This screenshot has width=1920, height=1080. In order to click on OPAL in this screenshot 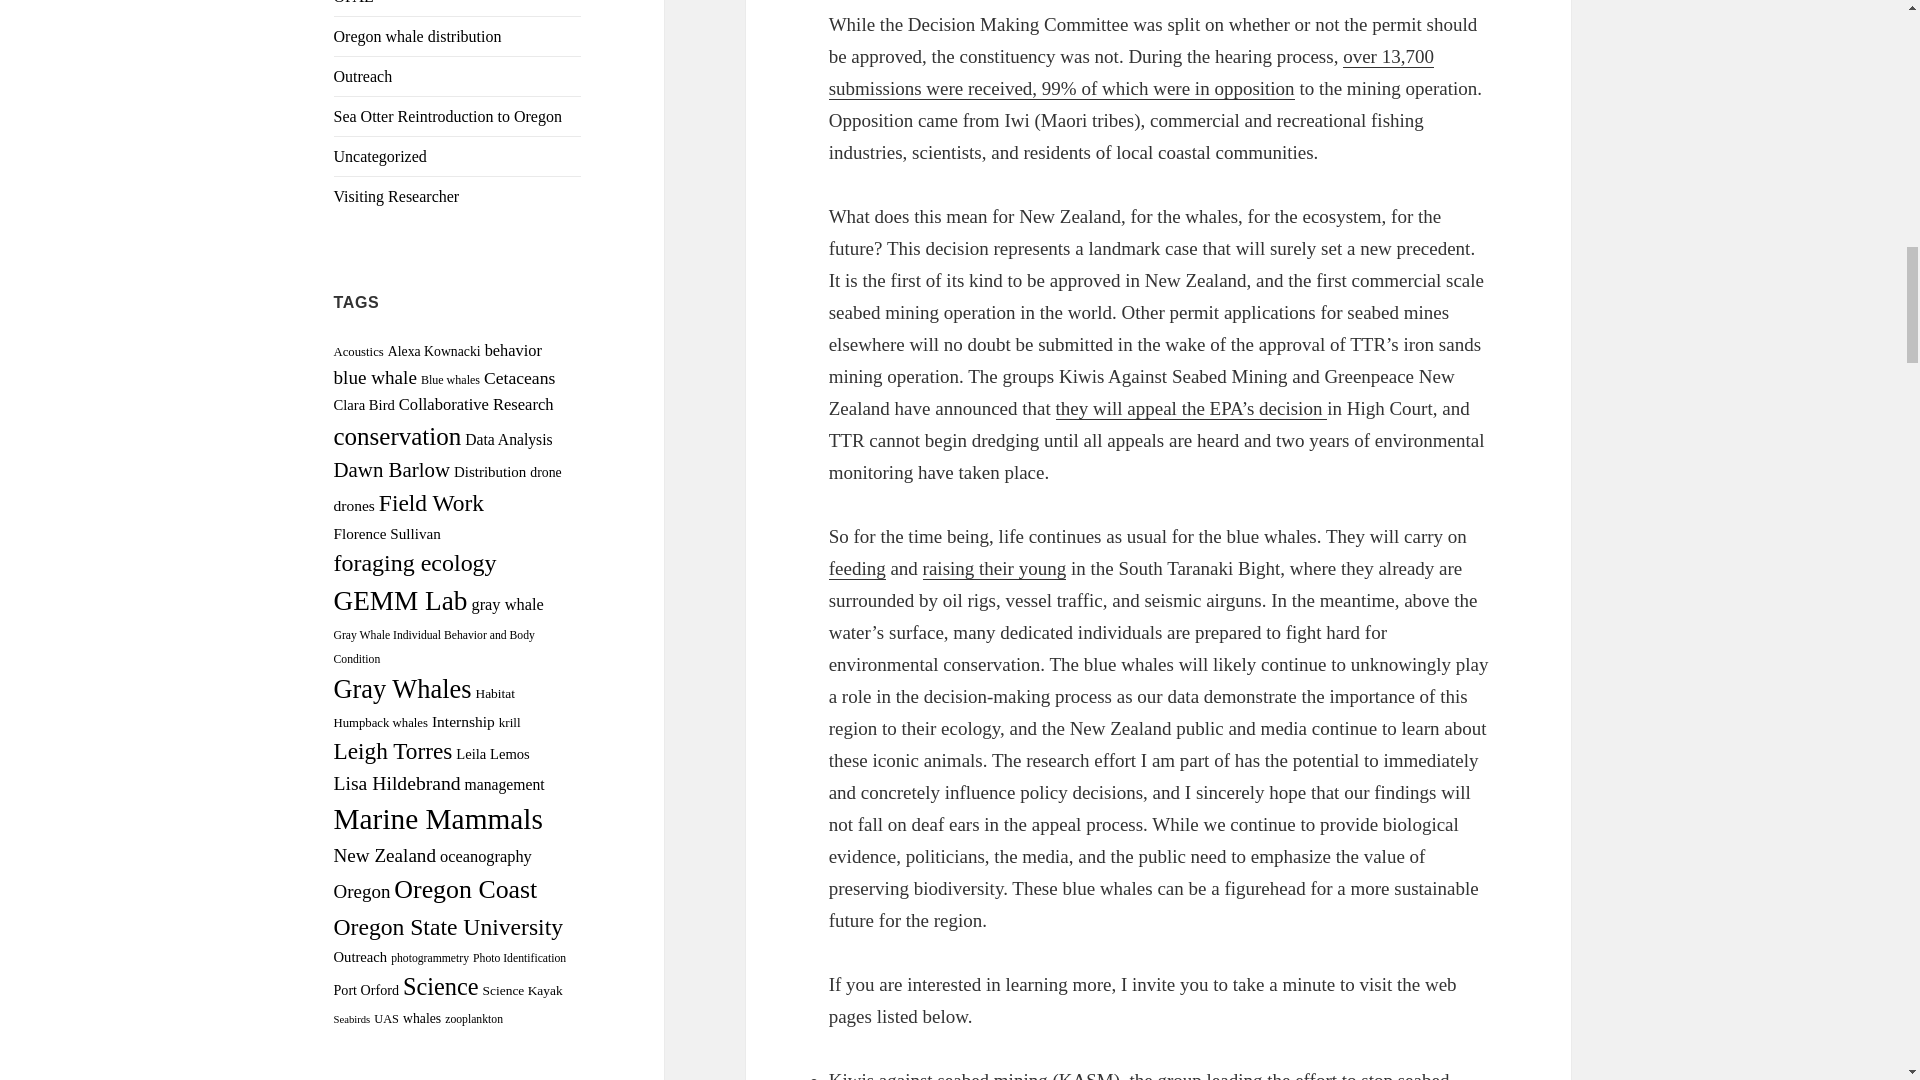, I will do `click(354, 2)`.